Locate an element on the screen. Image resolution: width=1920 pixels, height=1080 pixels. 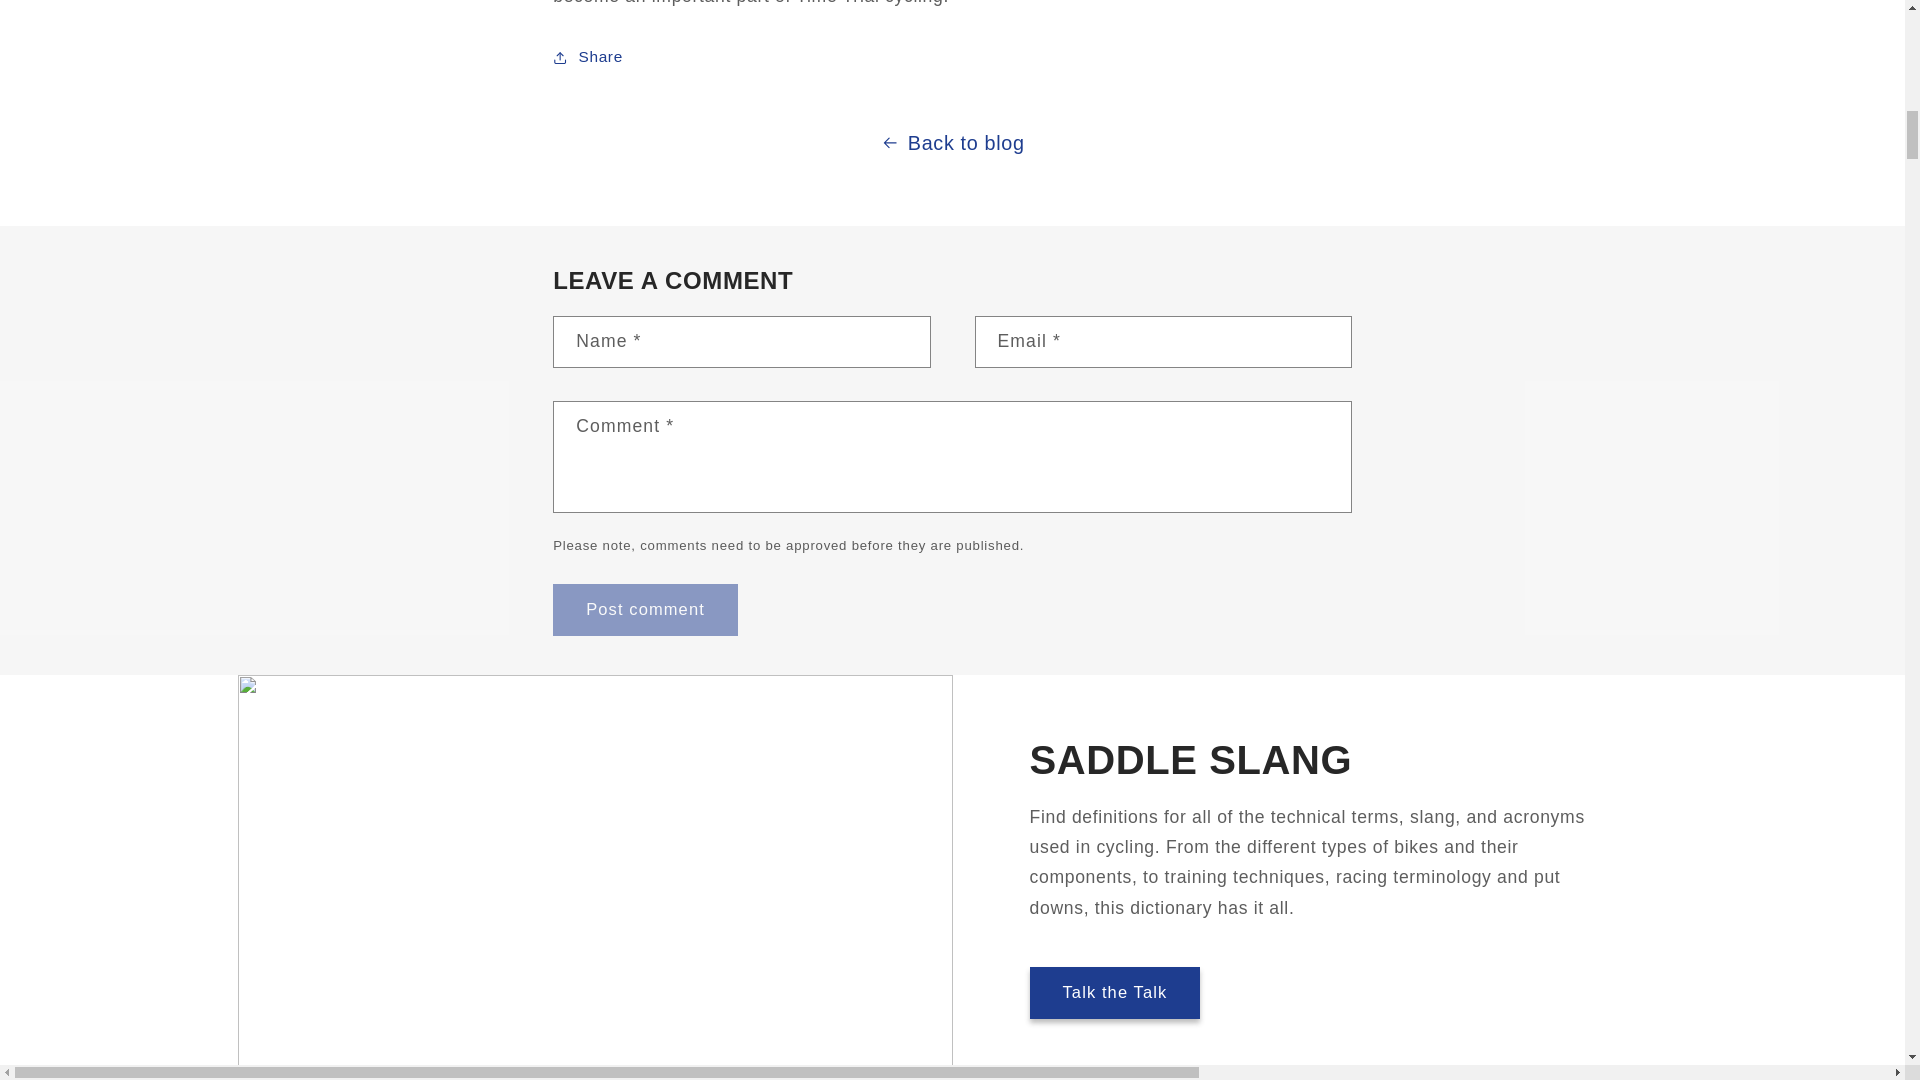
Back to blog is located at coordinates (952, 142).